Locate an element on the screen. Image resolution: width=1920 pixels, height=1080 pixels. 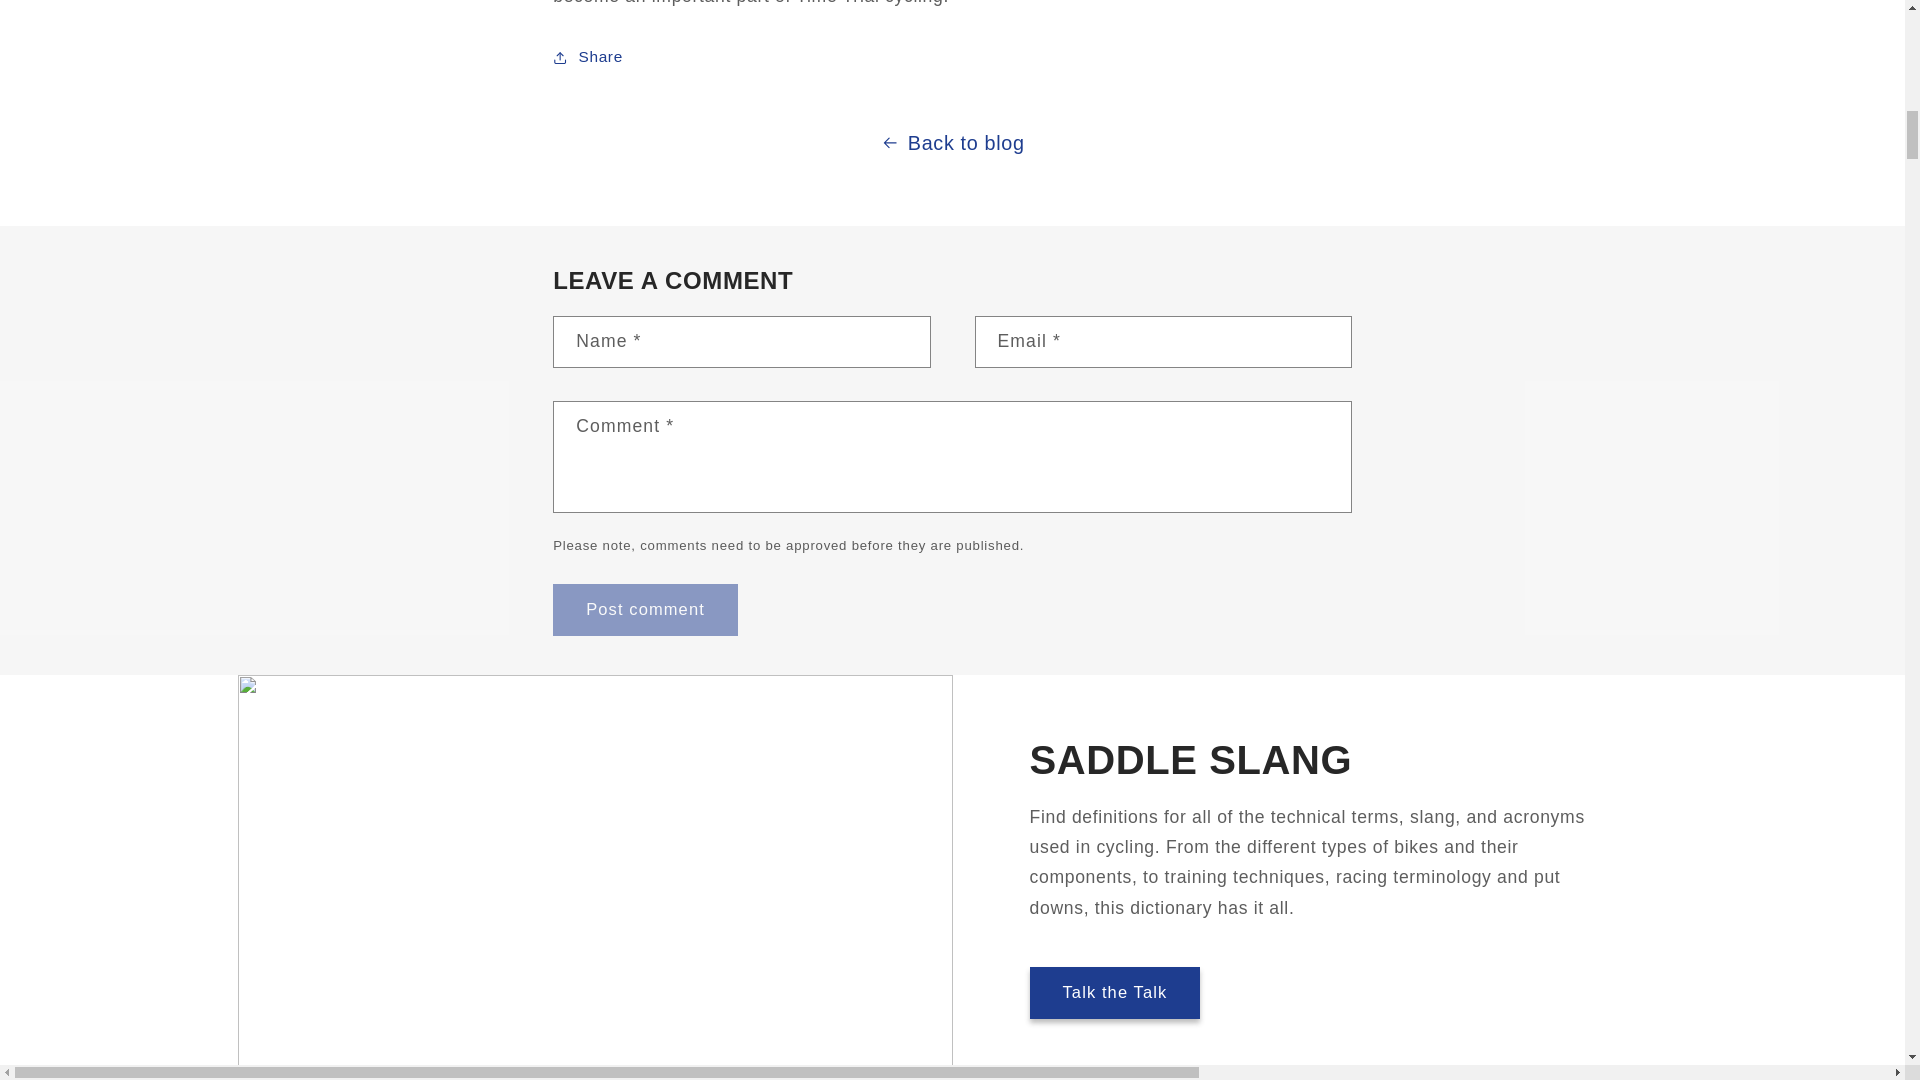
Back to blog is located at coordinates (952, 142).